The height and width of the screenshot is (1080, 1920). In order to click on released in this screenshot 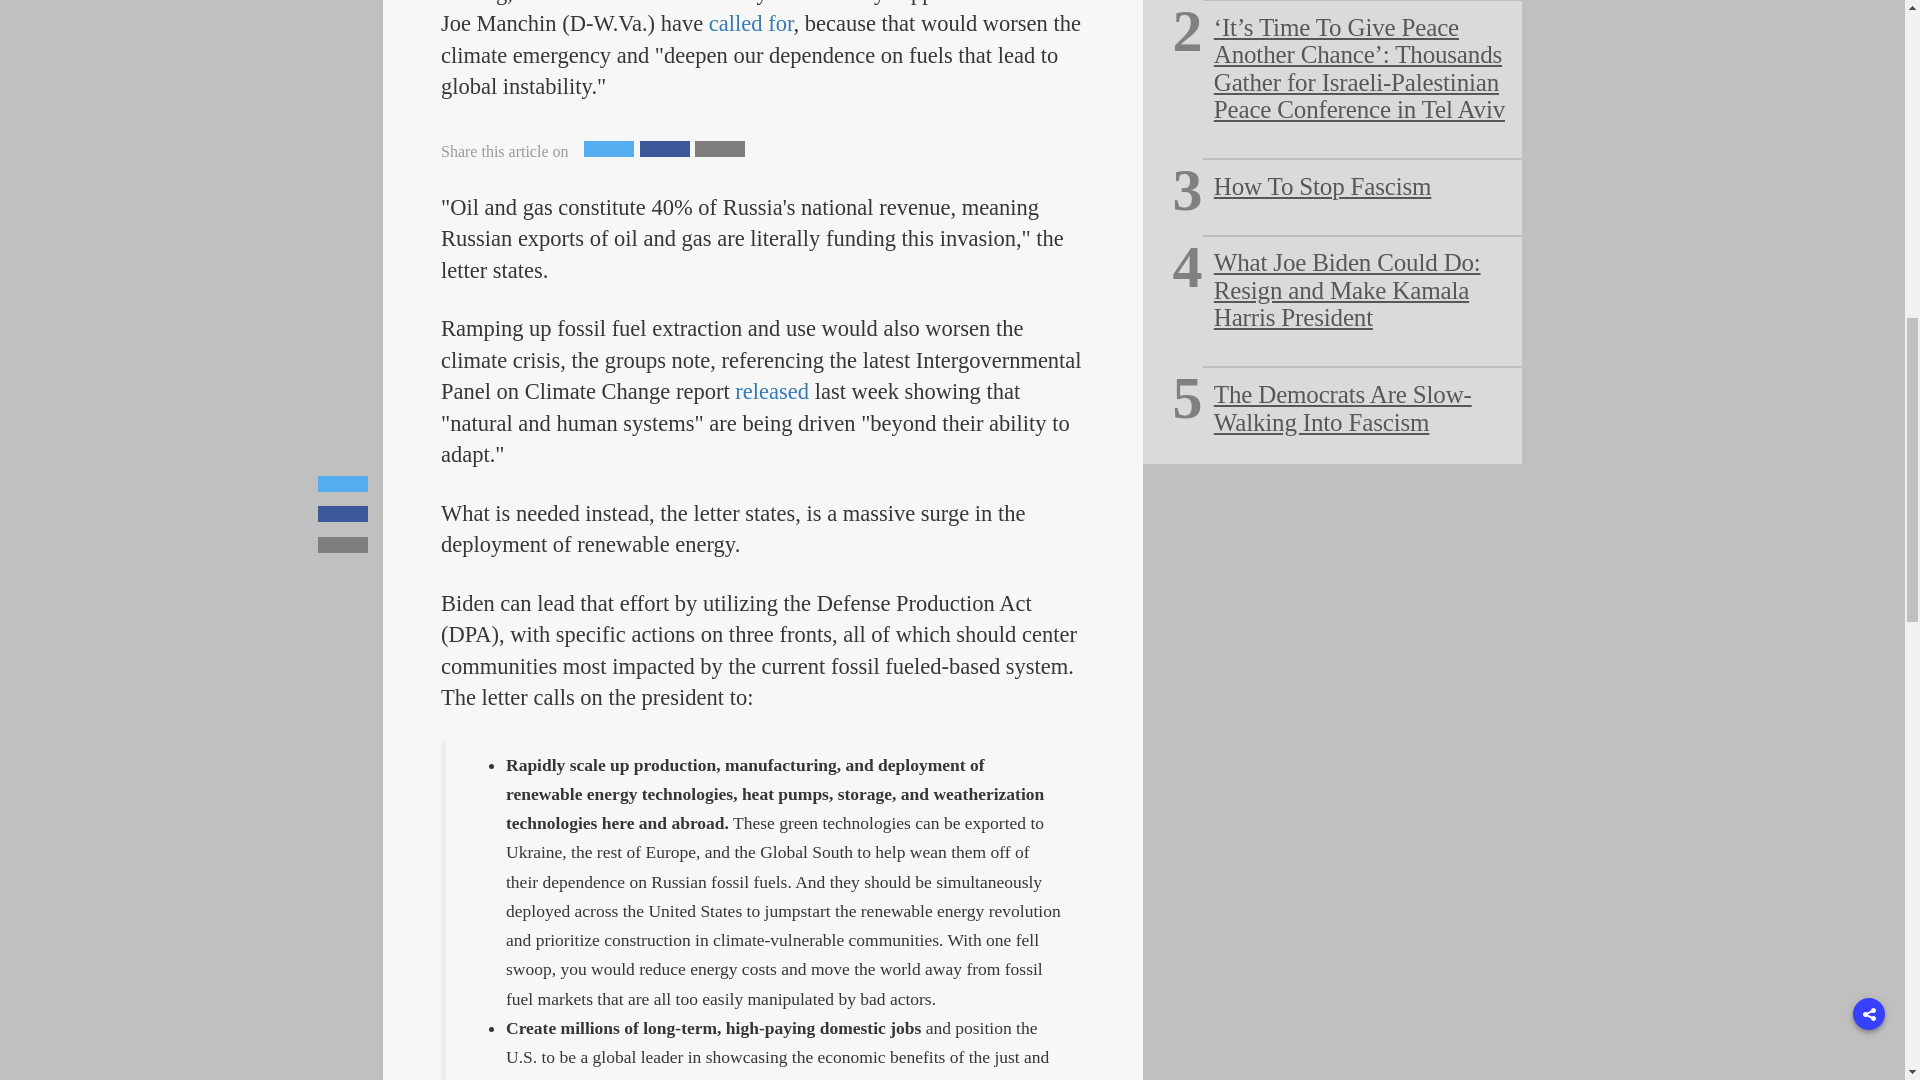, I will do `click(772, 391)`.